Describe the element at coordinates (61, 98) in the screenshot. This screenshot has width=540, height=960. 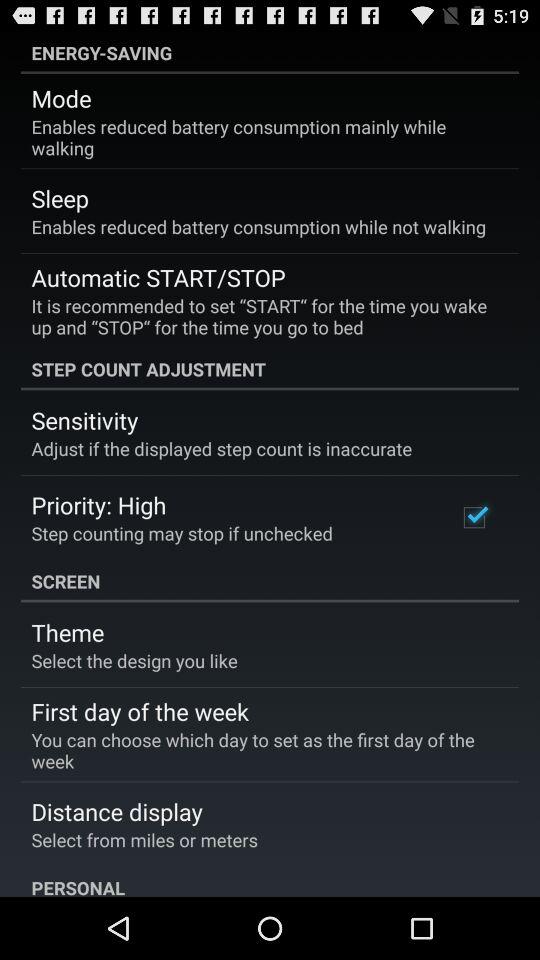
I see `flip until mode` at that location.